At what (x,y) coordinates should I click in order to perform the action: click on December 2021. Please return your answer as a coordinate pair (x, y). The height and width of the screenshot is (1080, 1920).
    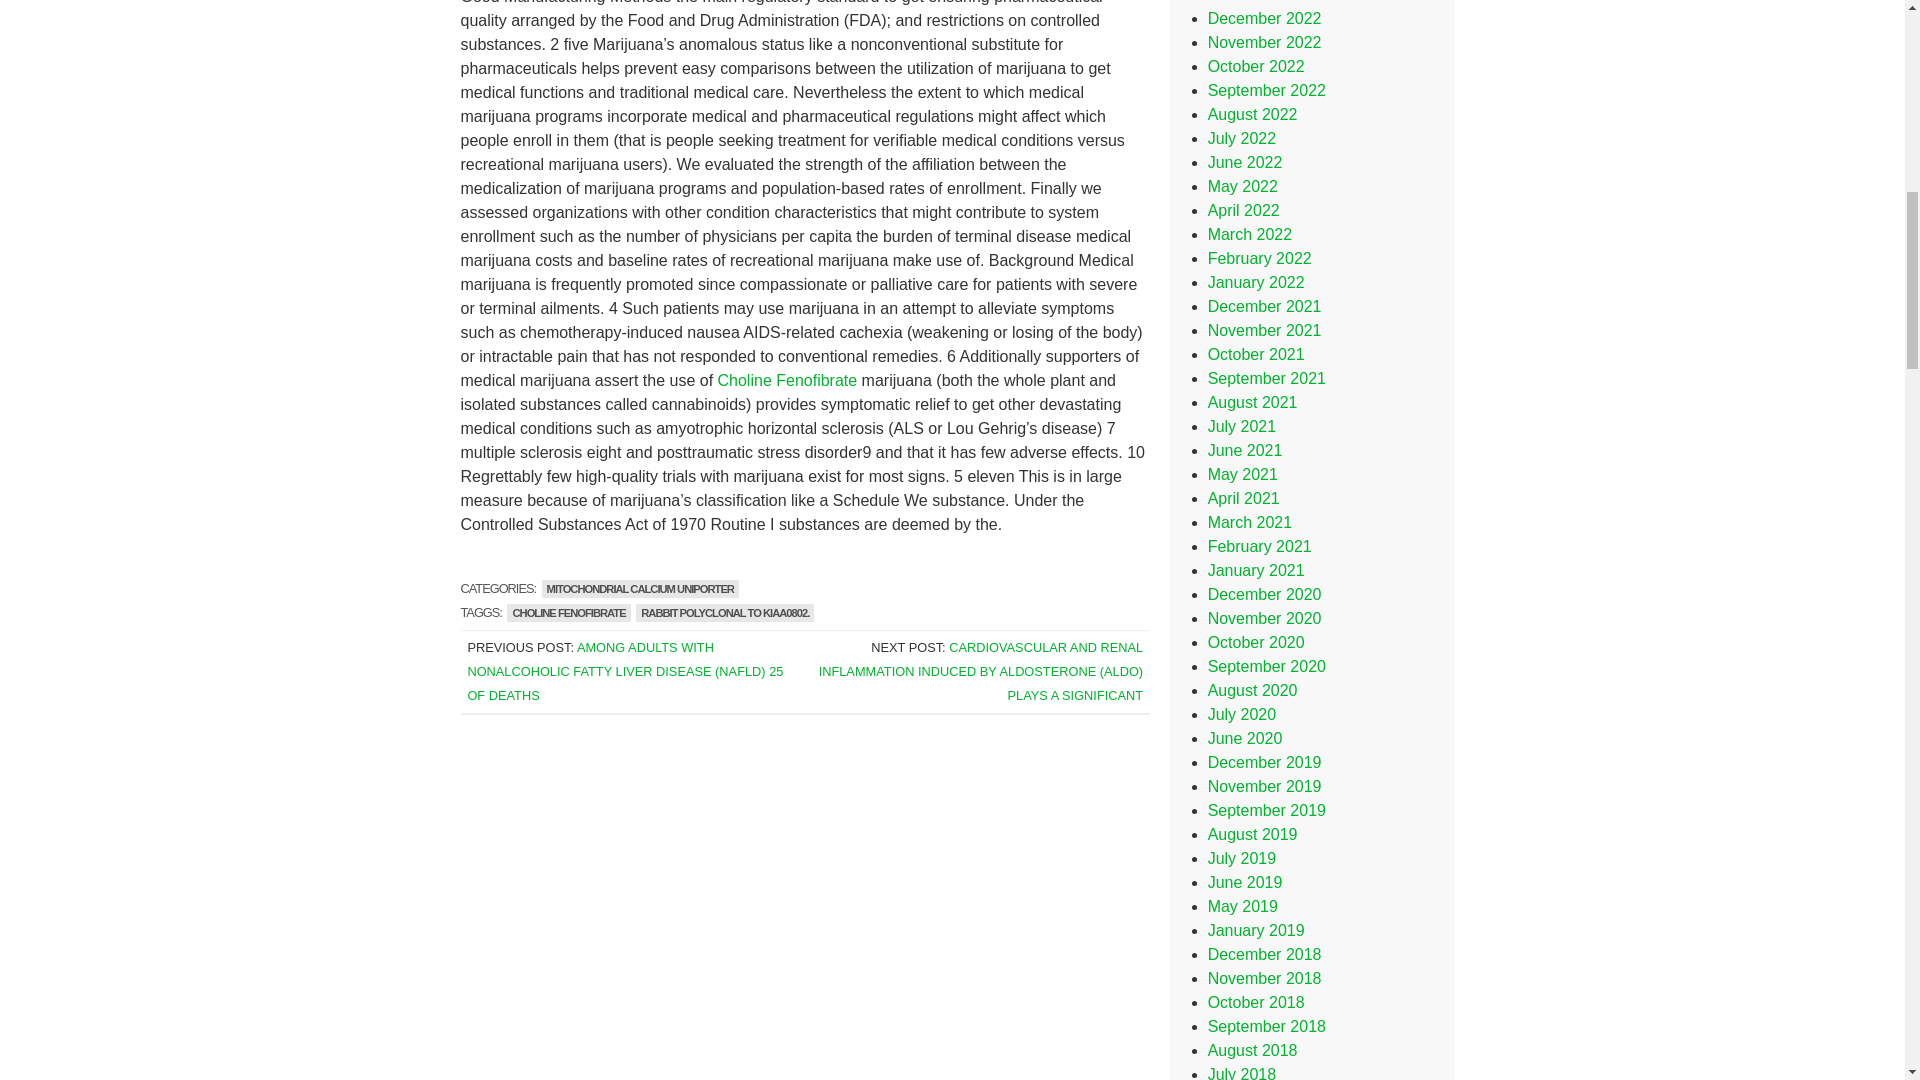
    Looking at the image, I should click on (1264, 306).